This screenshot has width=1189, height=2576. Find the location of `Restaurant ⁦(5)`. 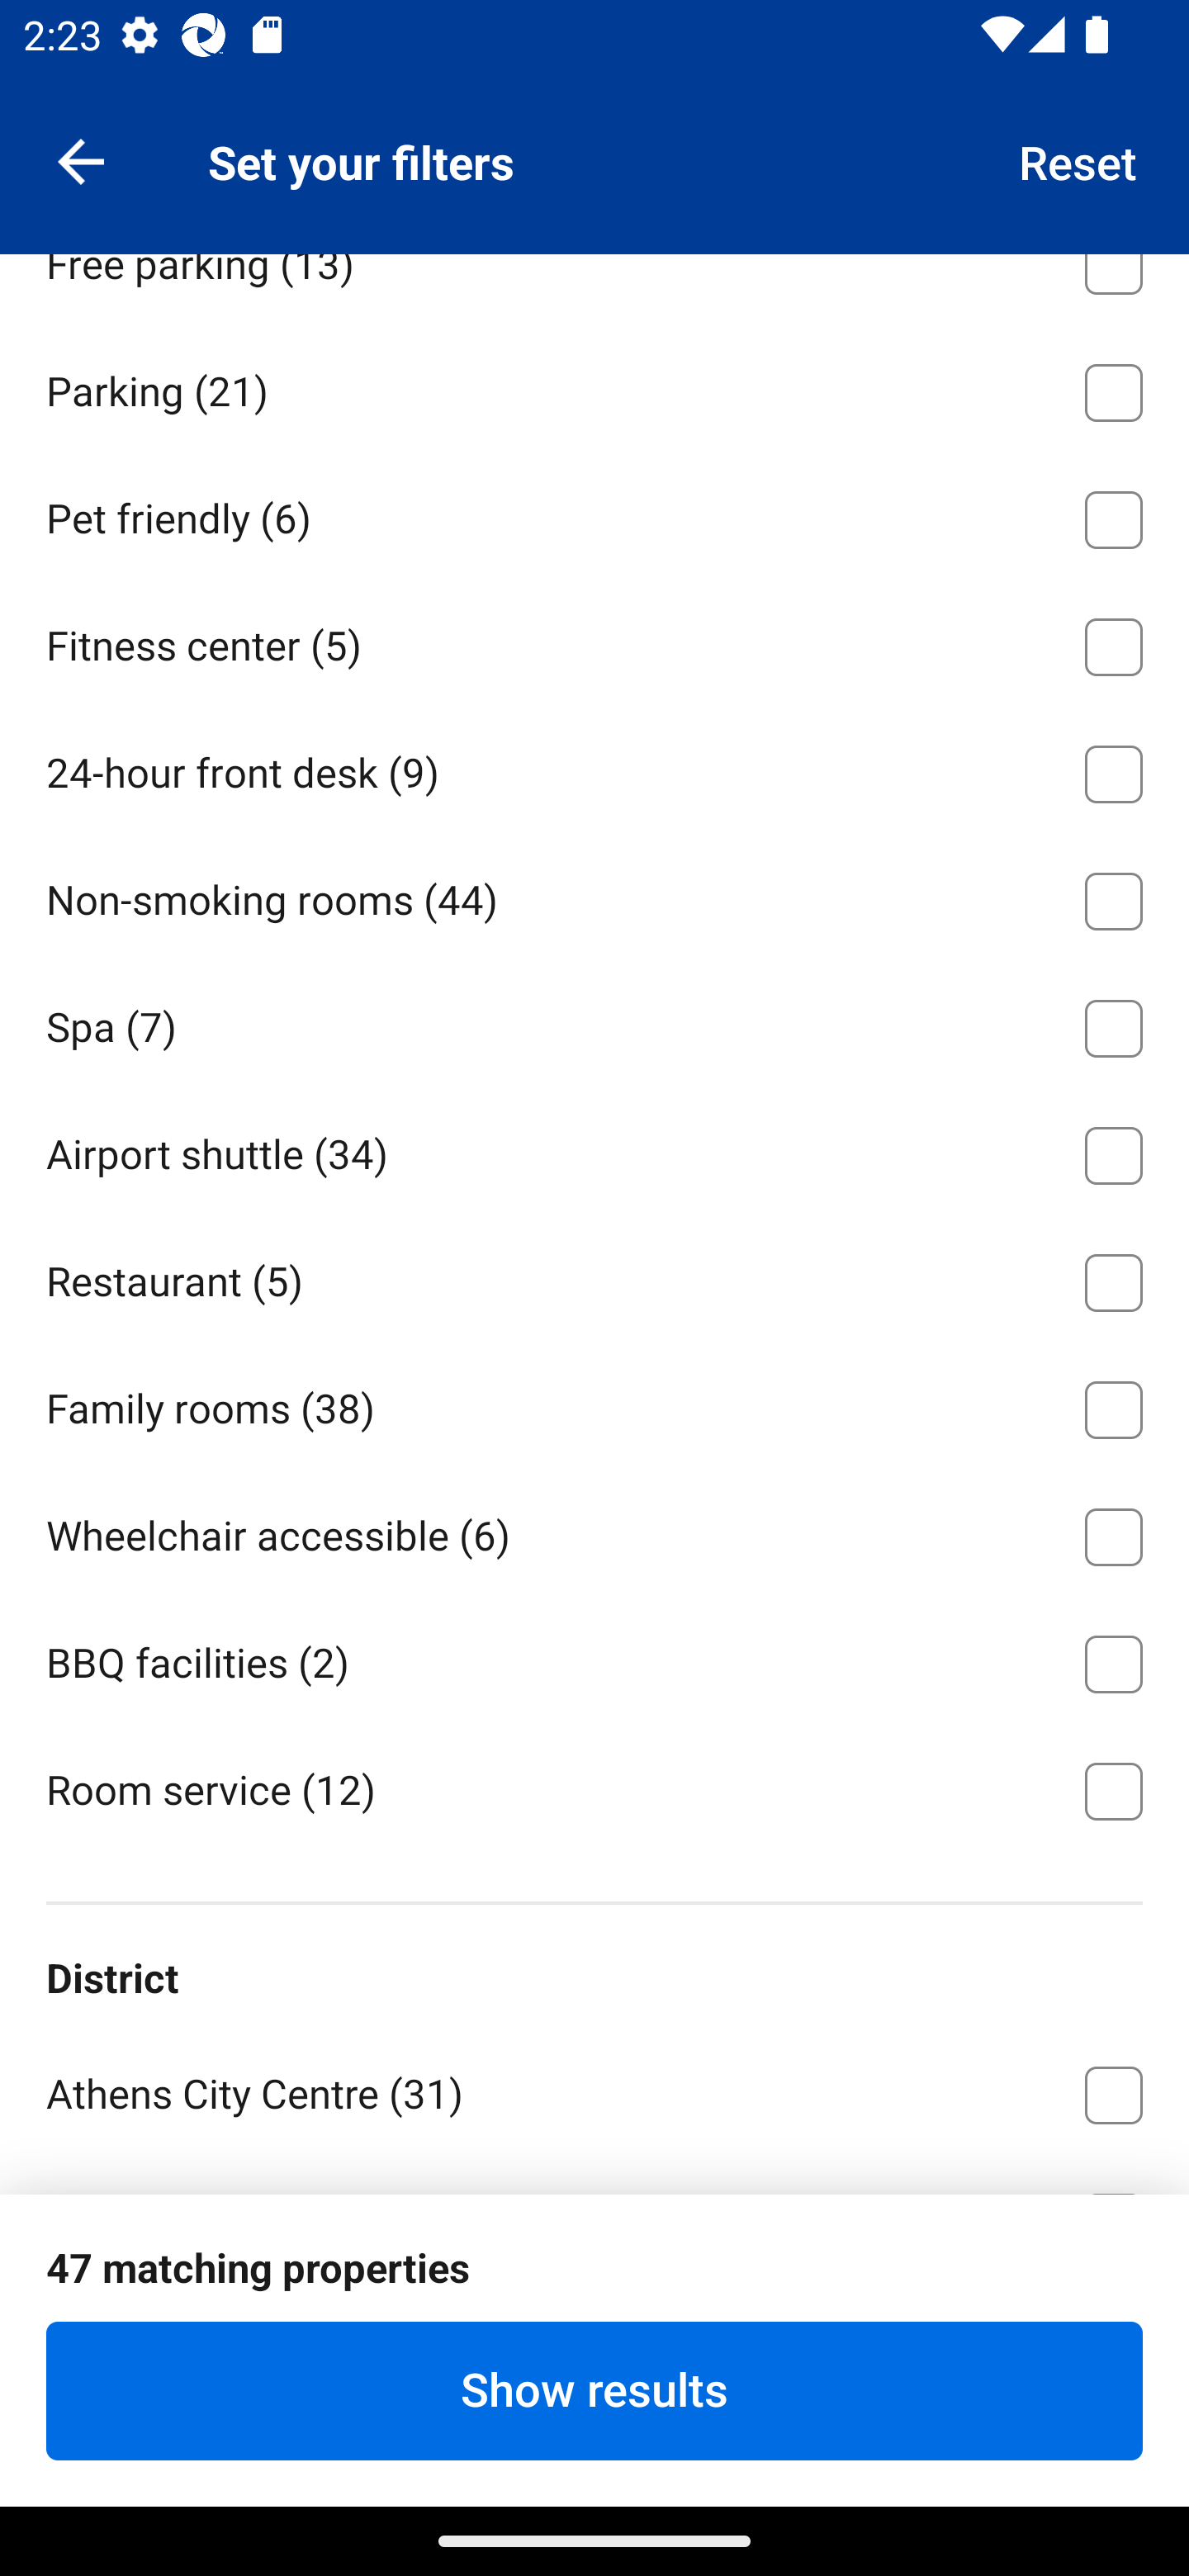

Restaurant ⁦(5) is located at coordinates (594, 1277).